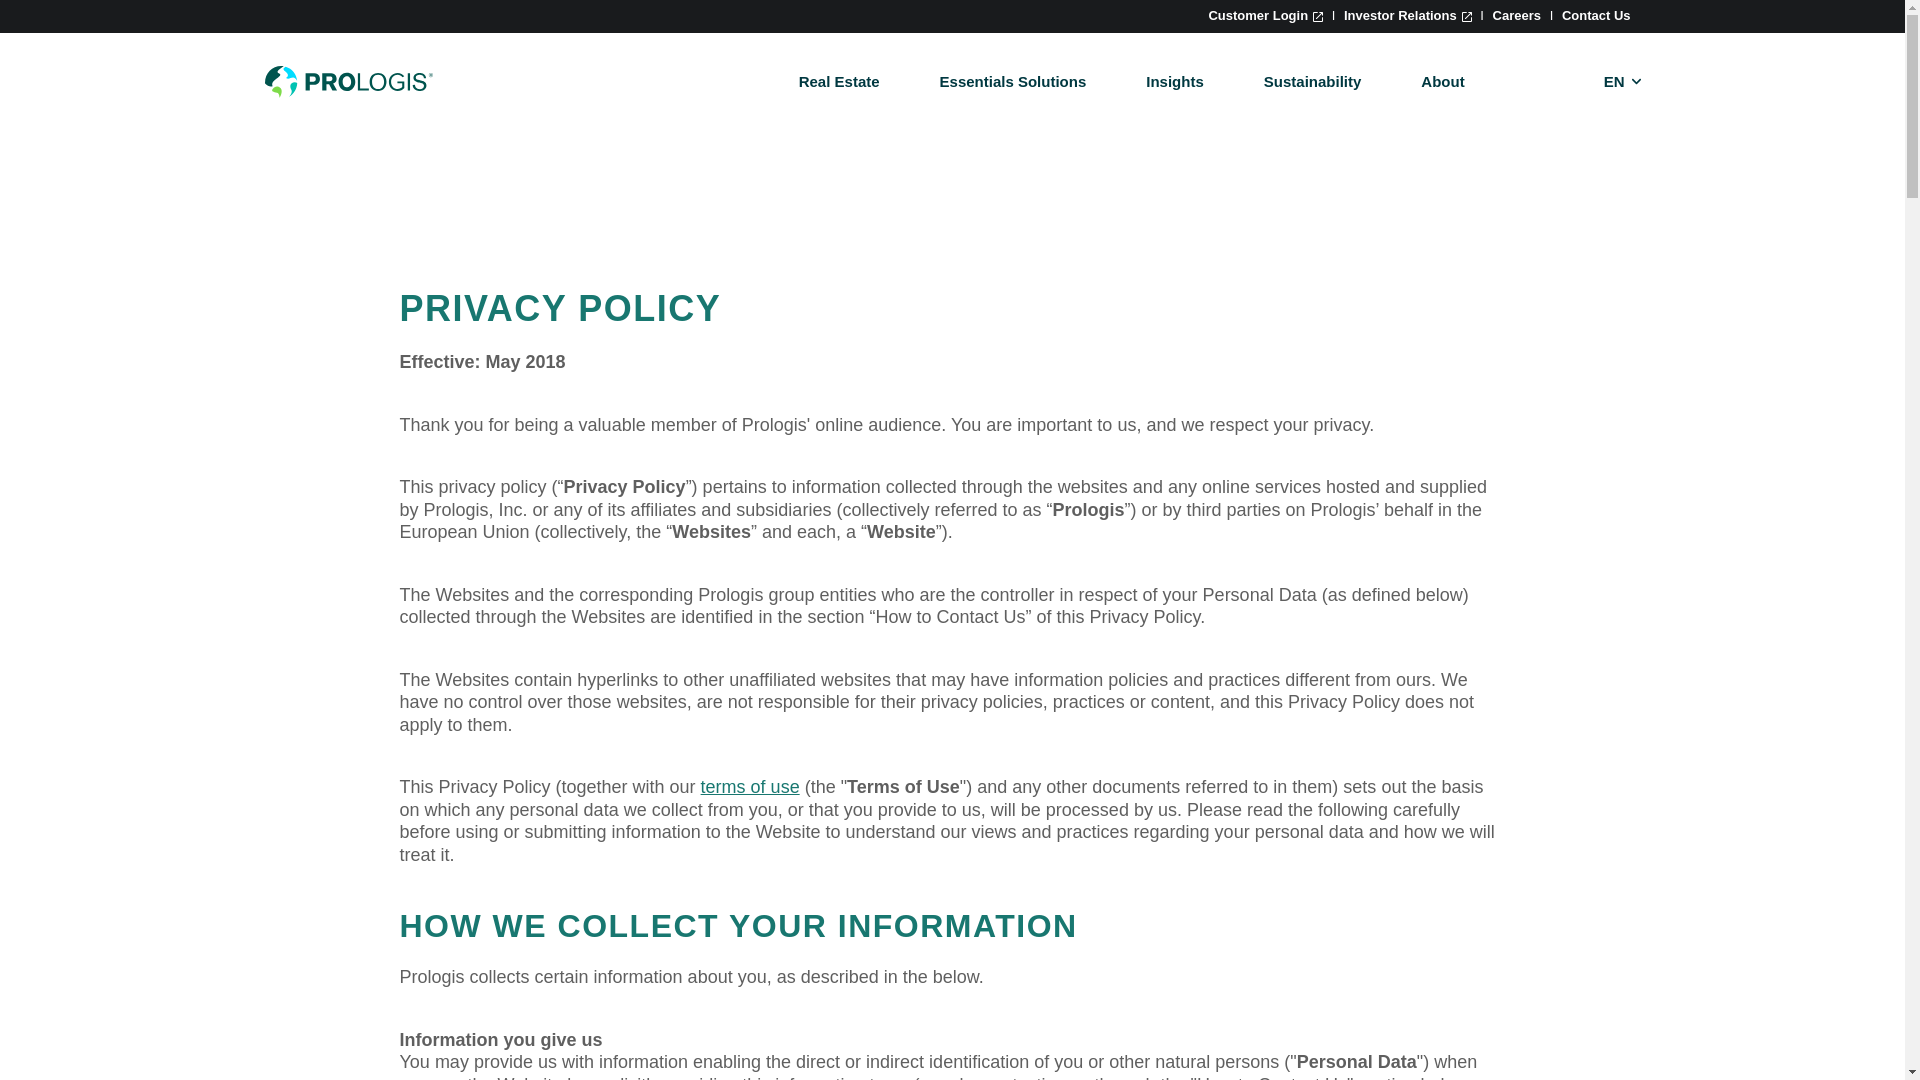 The height and width of the screenshot is (1080, 1920). I want to click on Contact Us, so click(1596, 14).